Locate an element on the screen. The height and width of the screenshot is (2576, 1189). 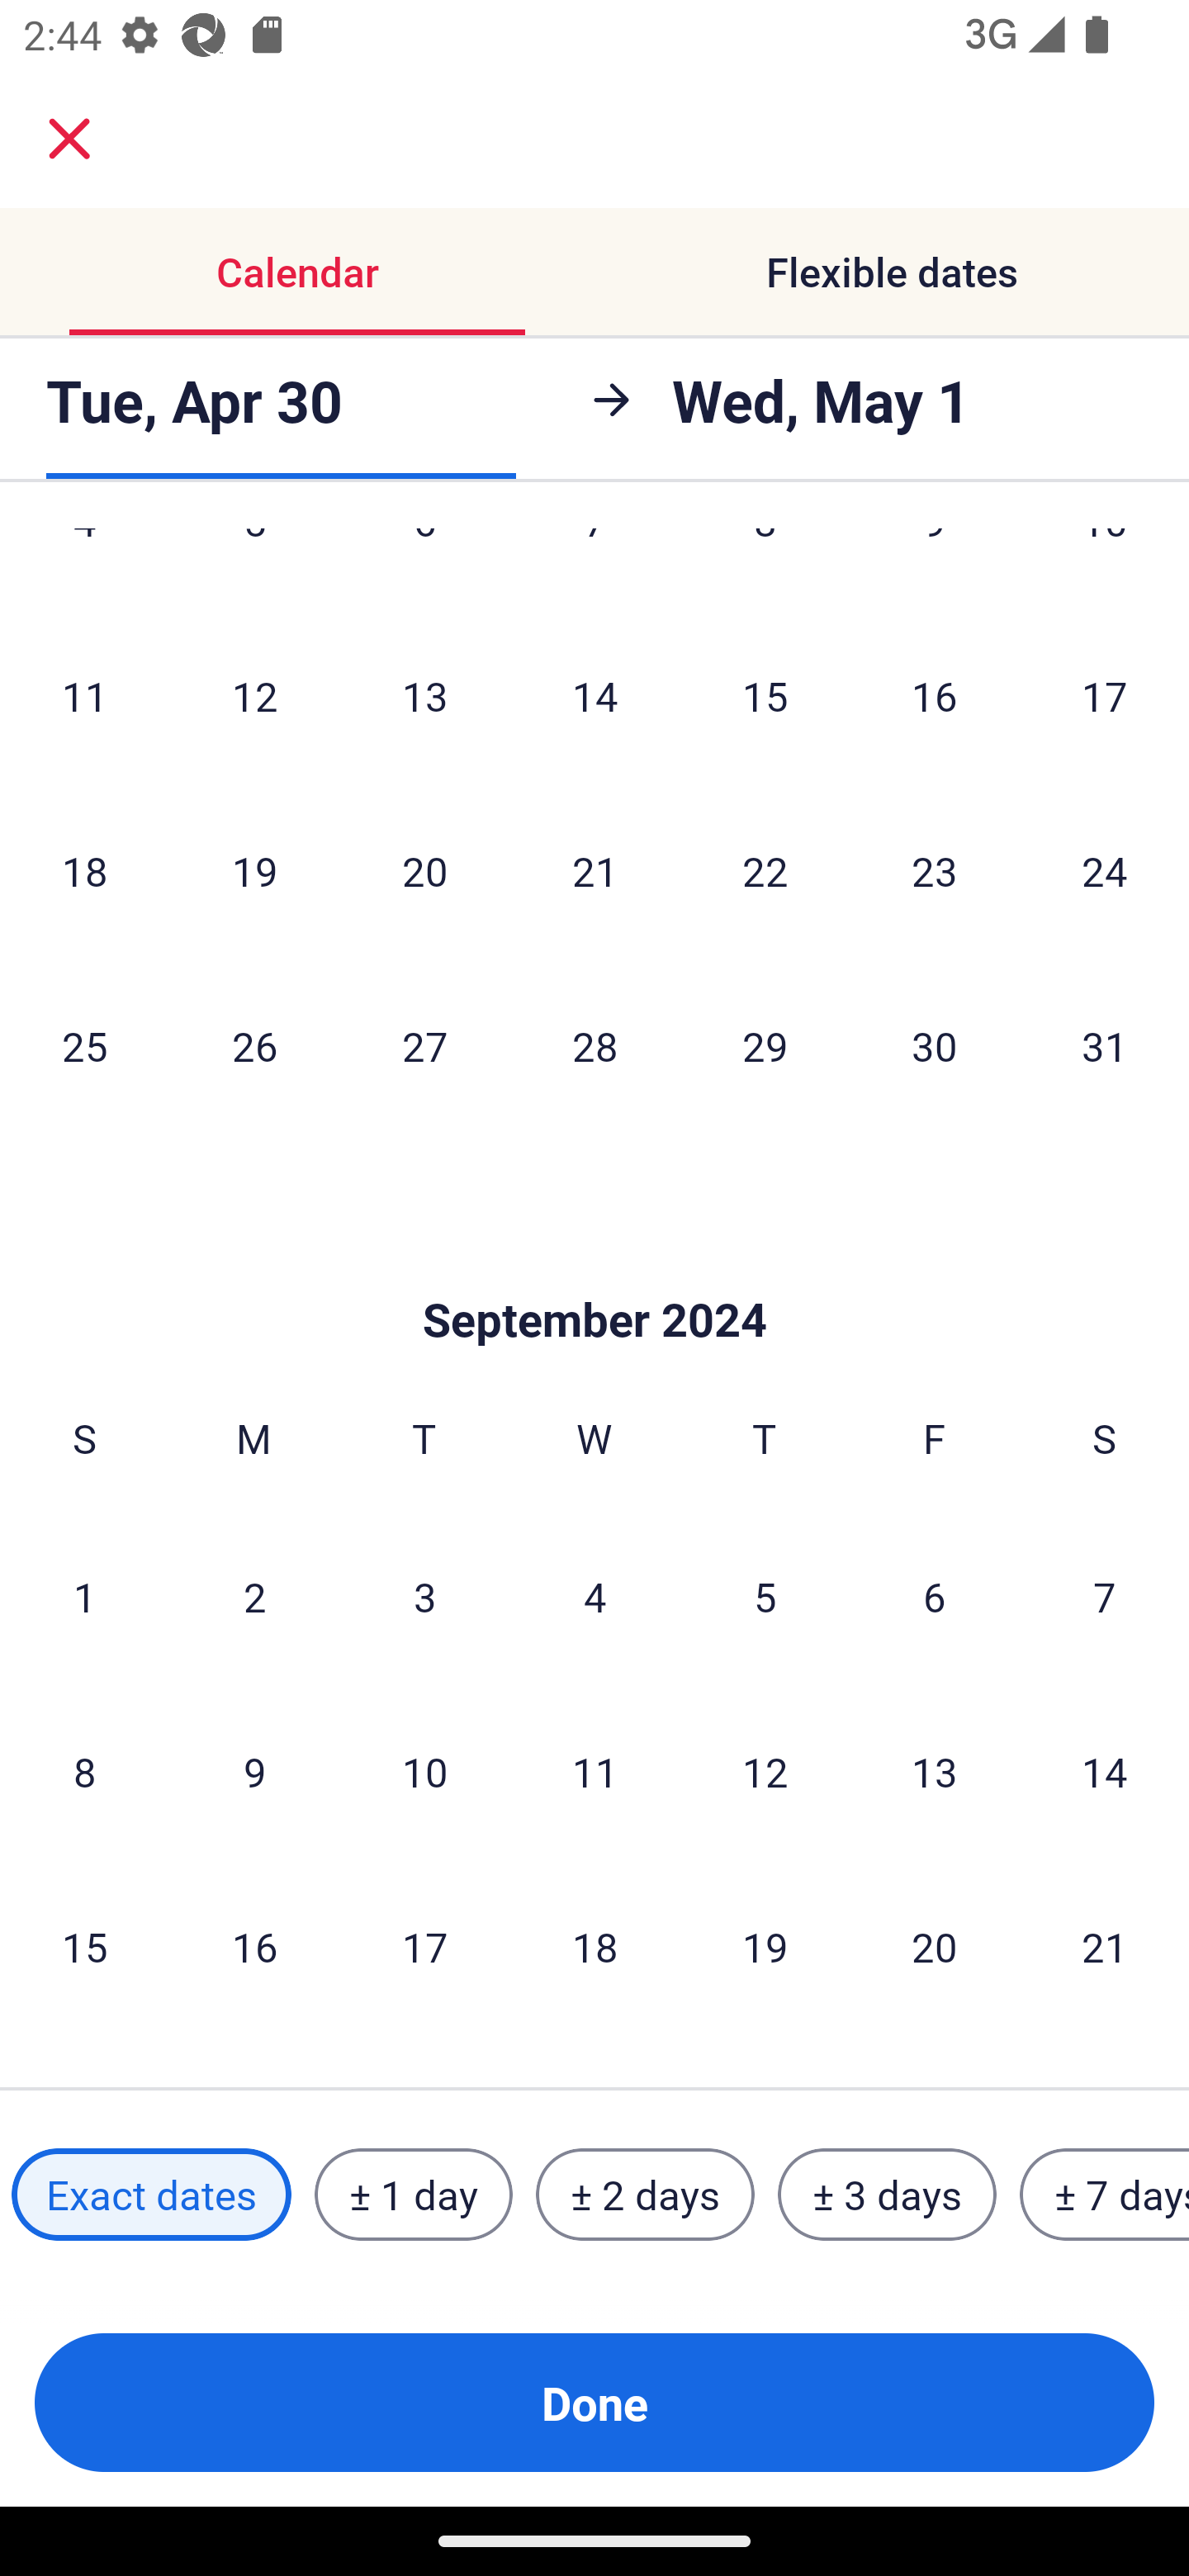
17 Tuesday, September 17, 2024 is located at coordinates (424, 1945).